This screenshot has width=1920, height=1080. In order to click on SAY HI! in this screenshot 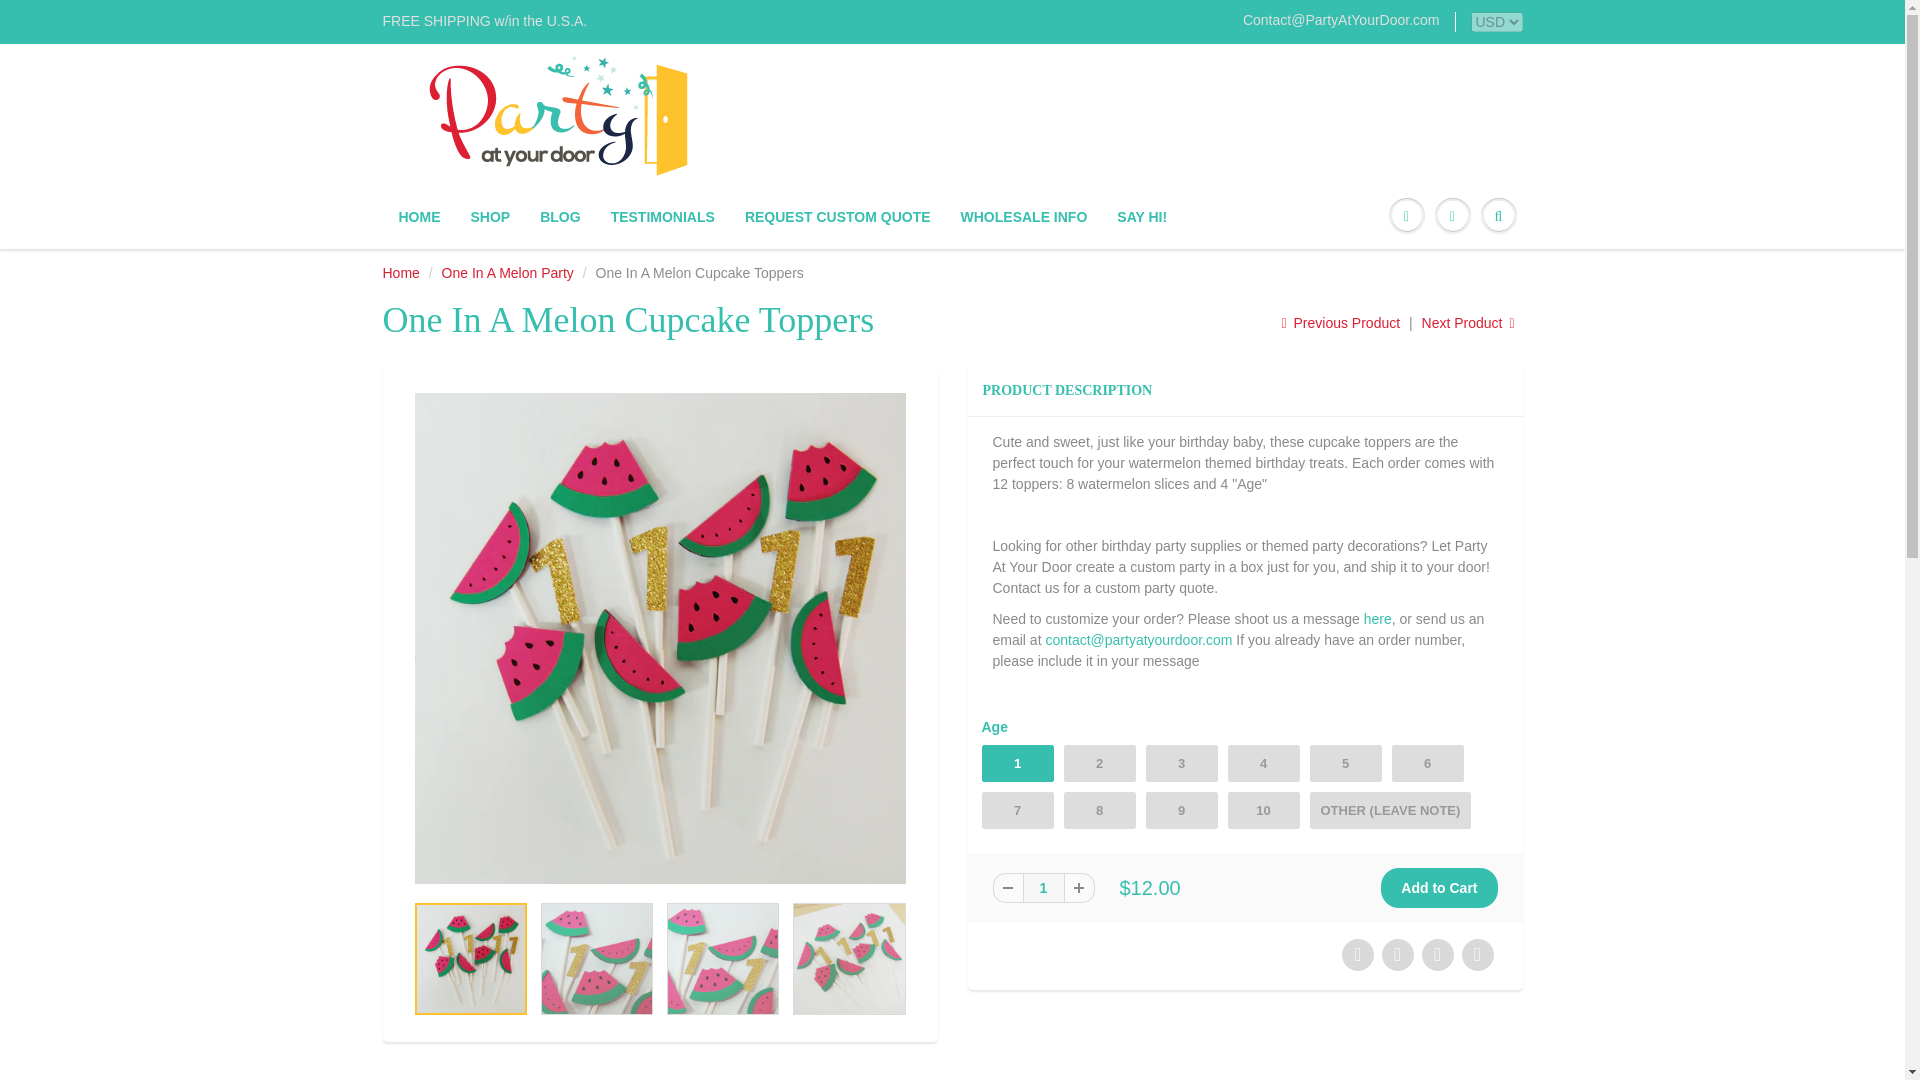, I will do `click(1142, 216)`.